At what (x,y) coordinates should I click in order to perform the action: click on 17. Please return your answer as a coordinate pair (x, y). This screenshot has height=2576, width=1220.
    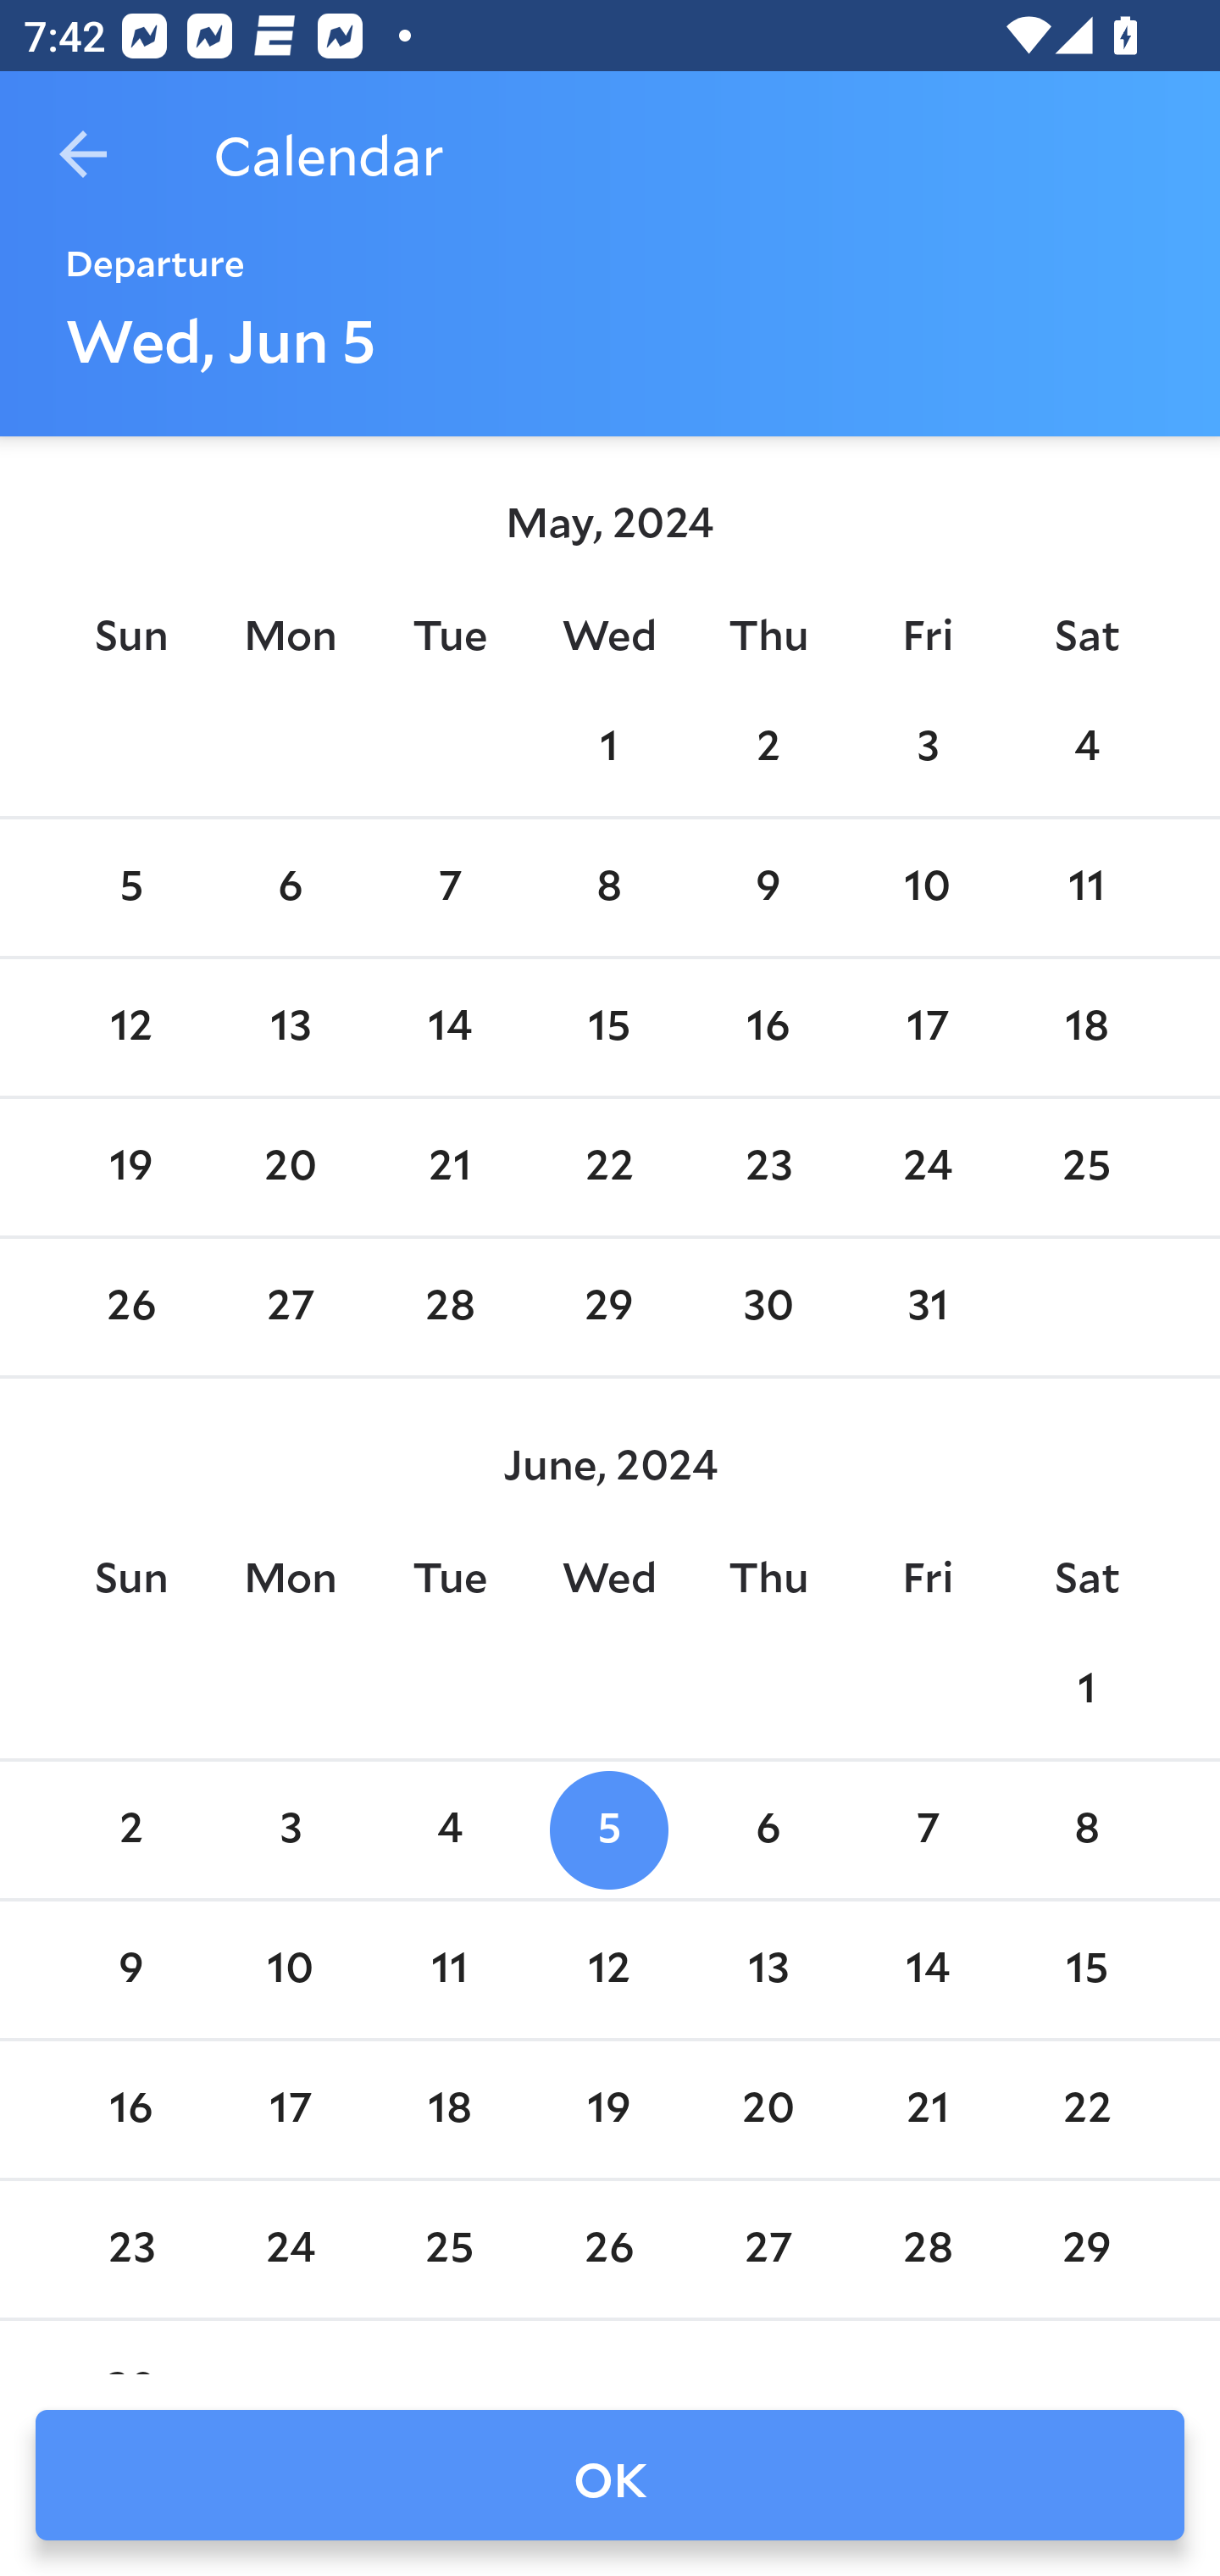
    Looking at the image, I should click on (291, 2109).